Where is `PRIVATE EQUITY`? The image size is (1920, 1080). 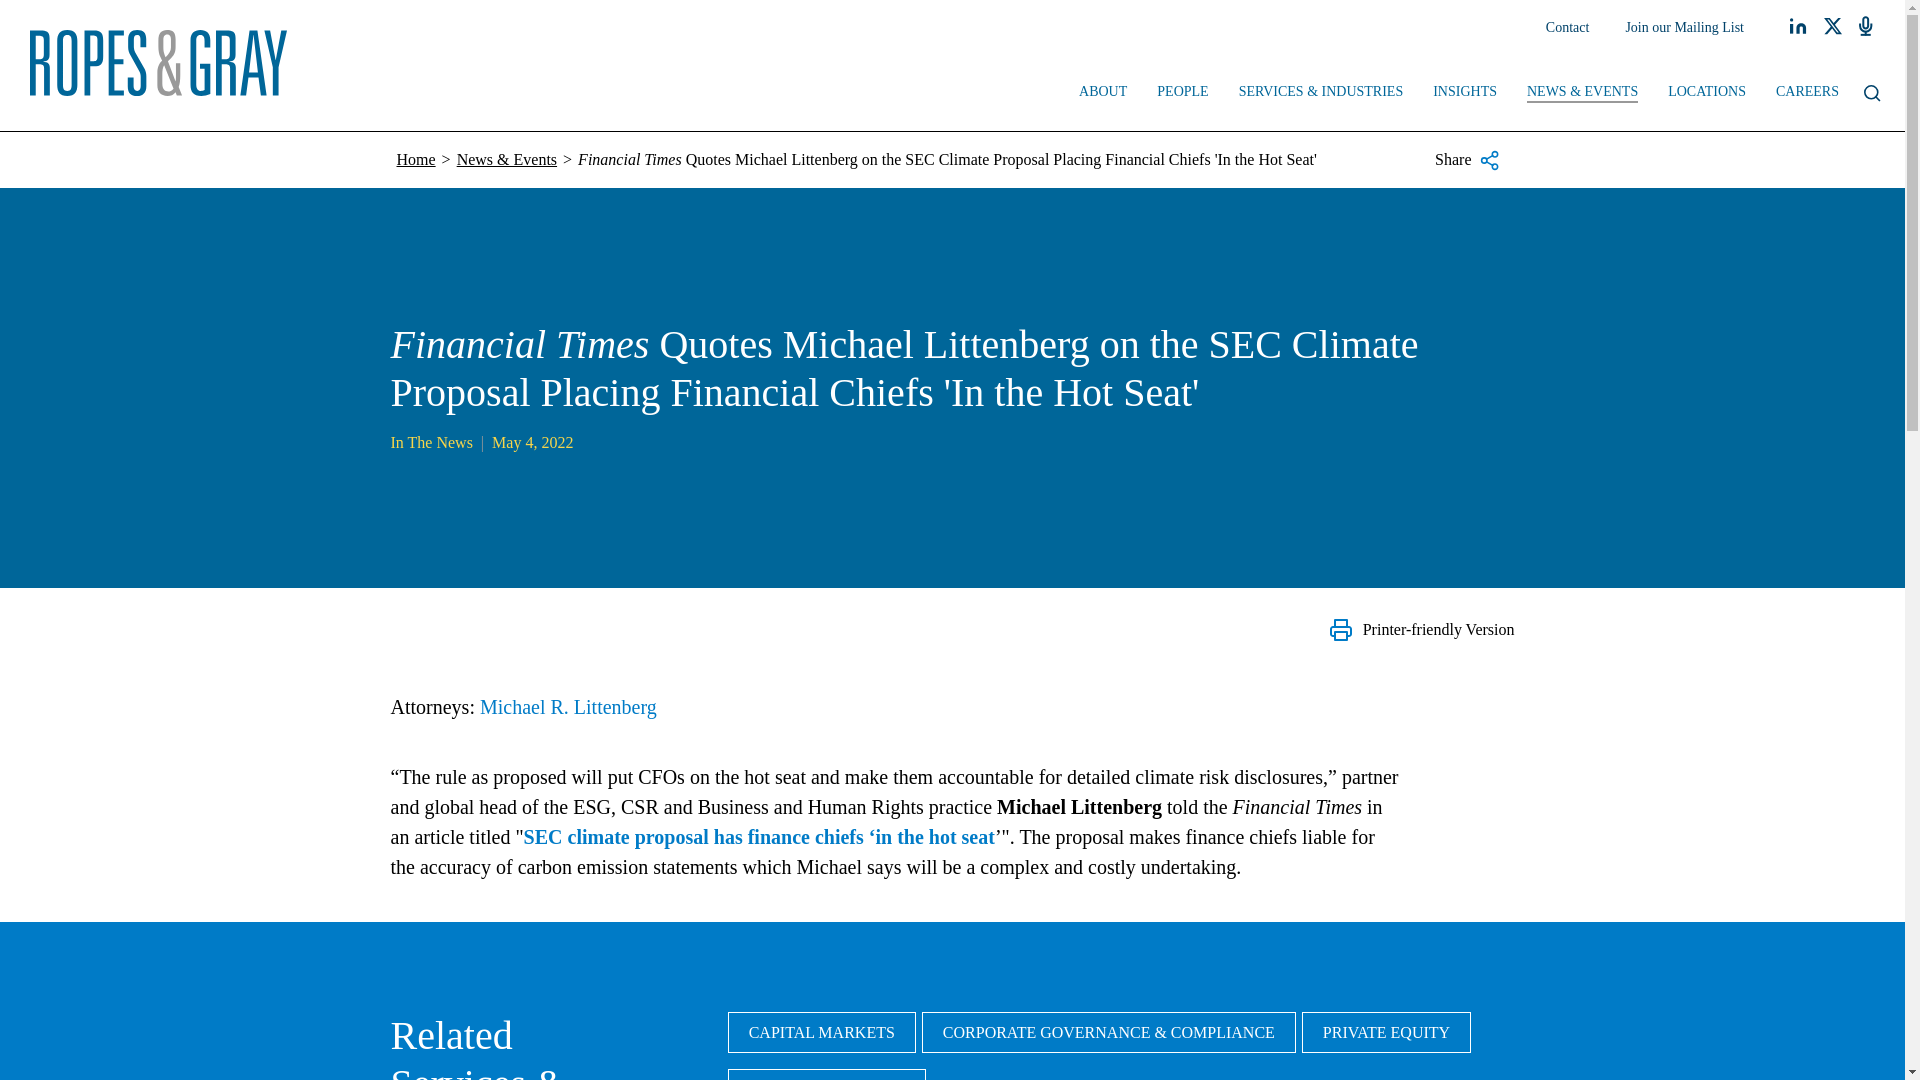
PRIVATE EQUITY is located at coordinates (1386, 1032).